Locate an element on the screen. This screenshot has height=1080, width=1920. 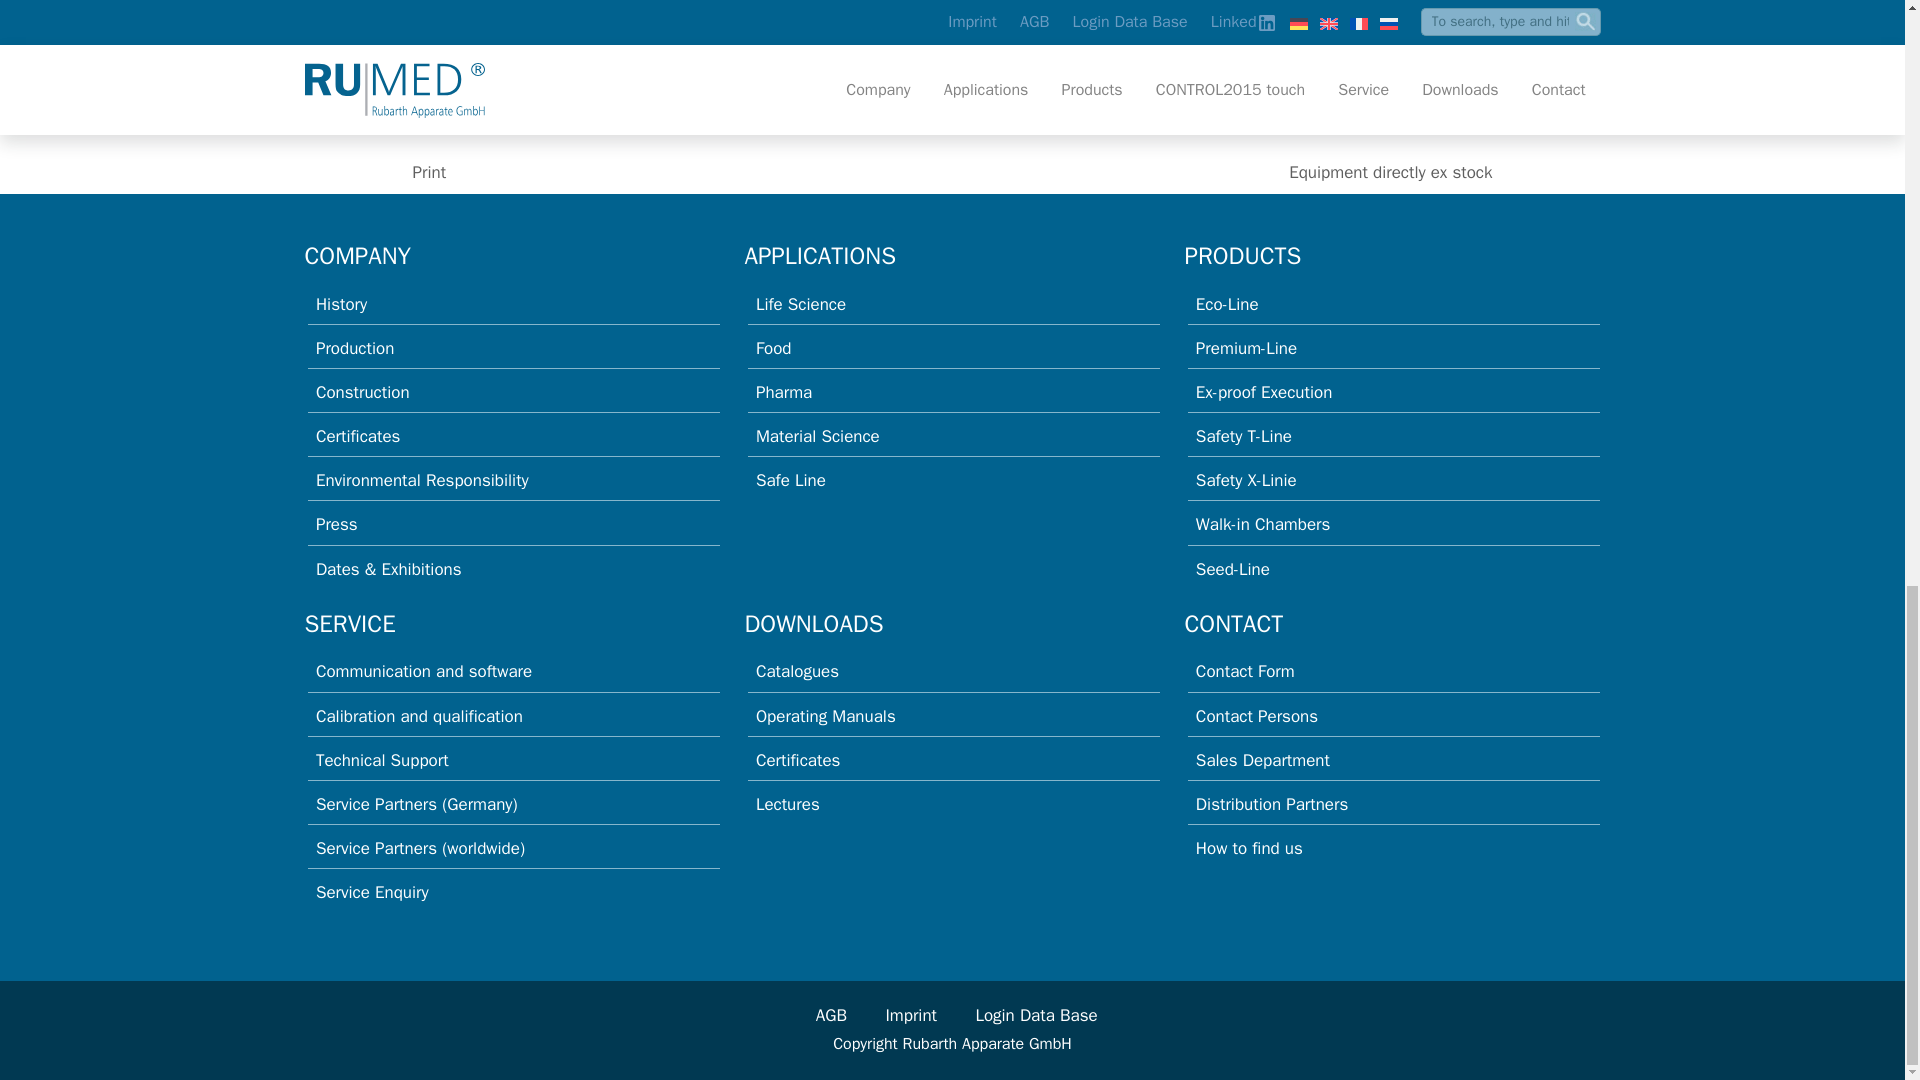
Construction is located at coordinates (363, 392).